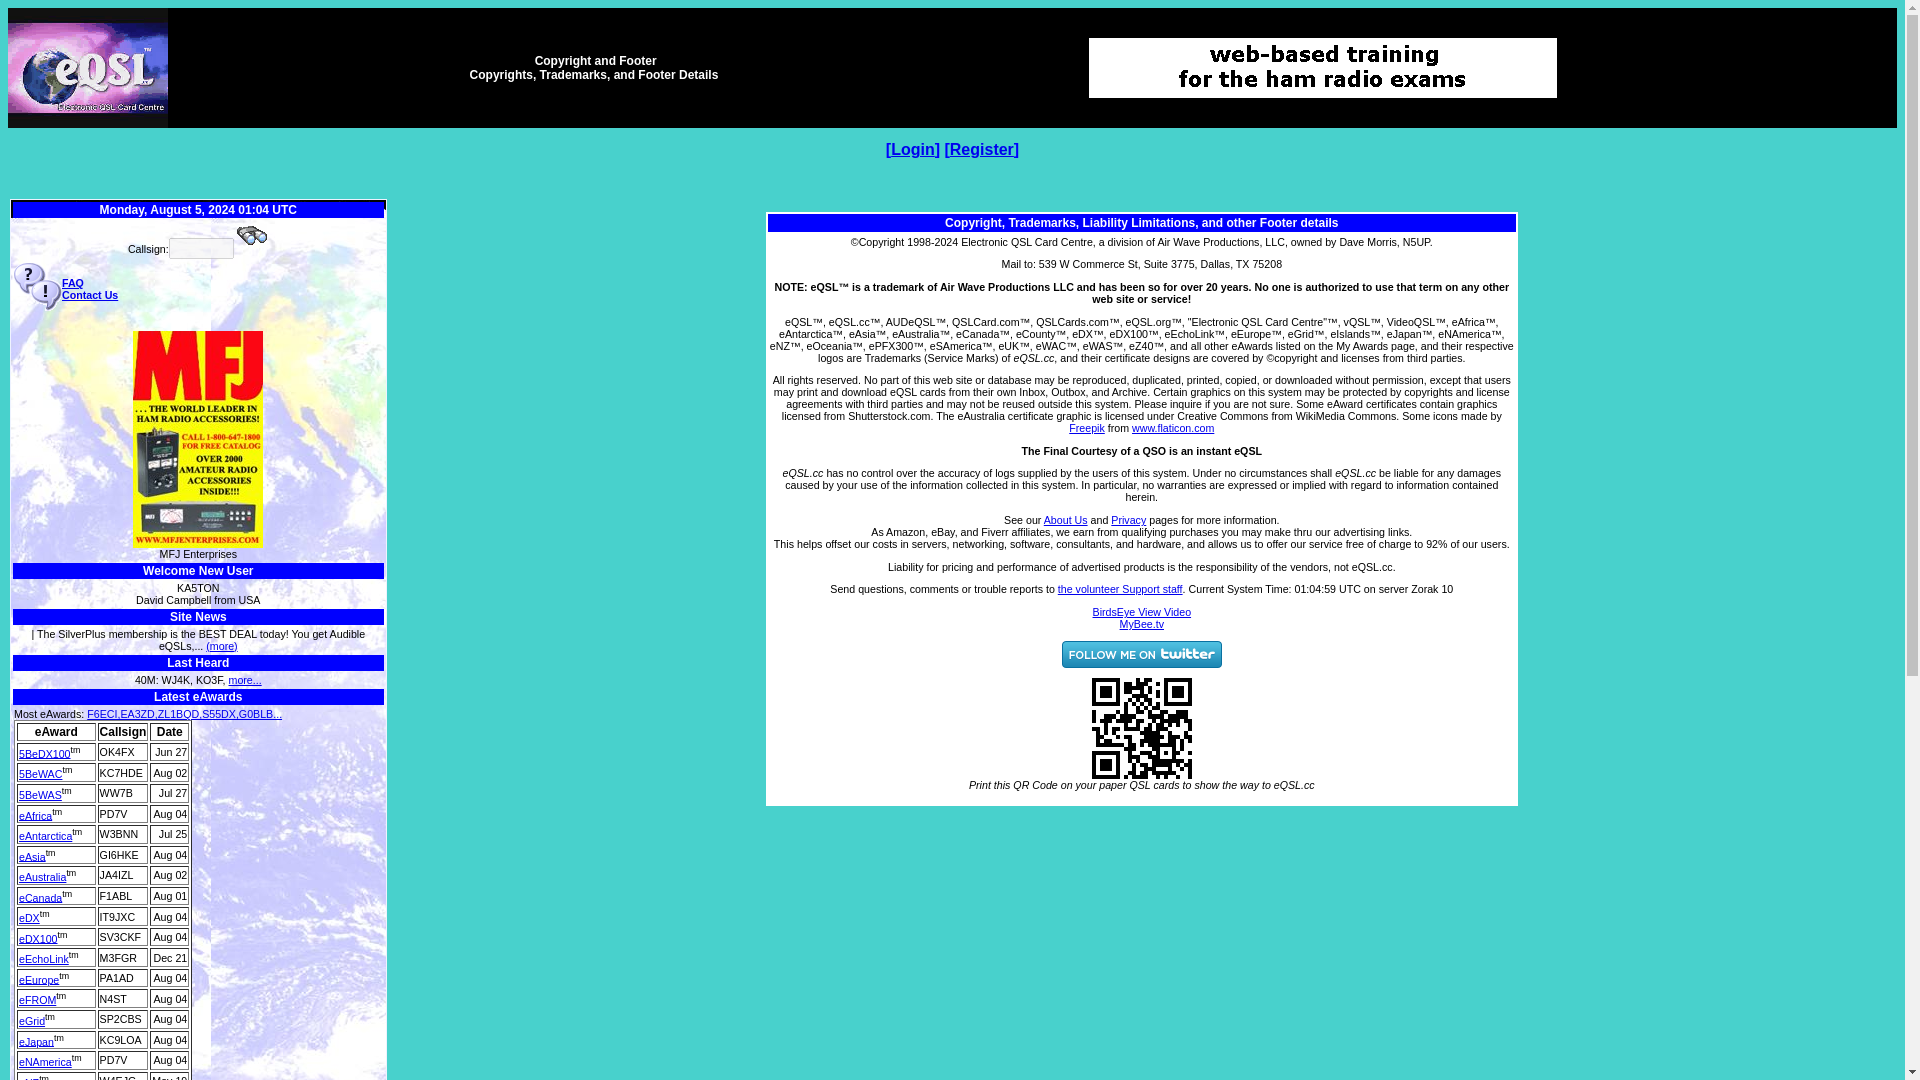 The image size is (1920, 1080). I want to click on Call Search, so click(252, 236).